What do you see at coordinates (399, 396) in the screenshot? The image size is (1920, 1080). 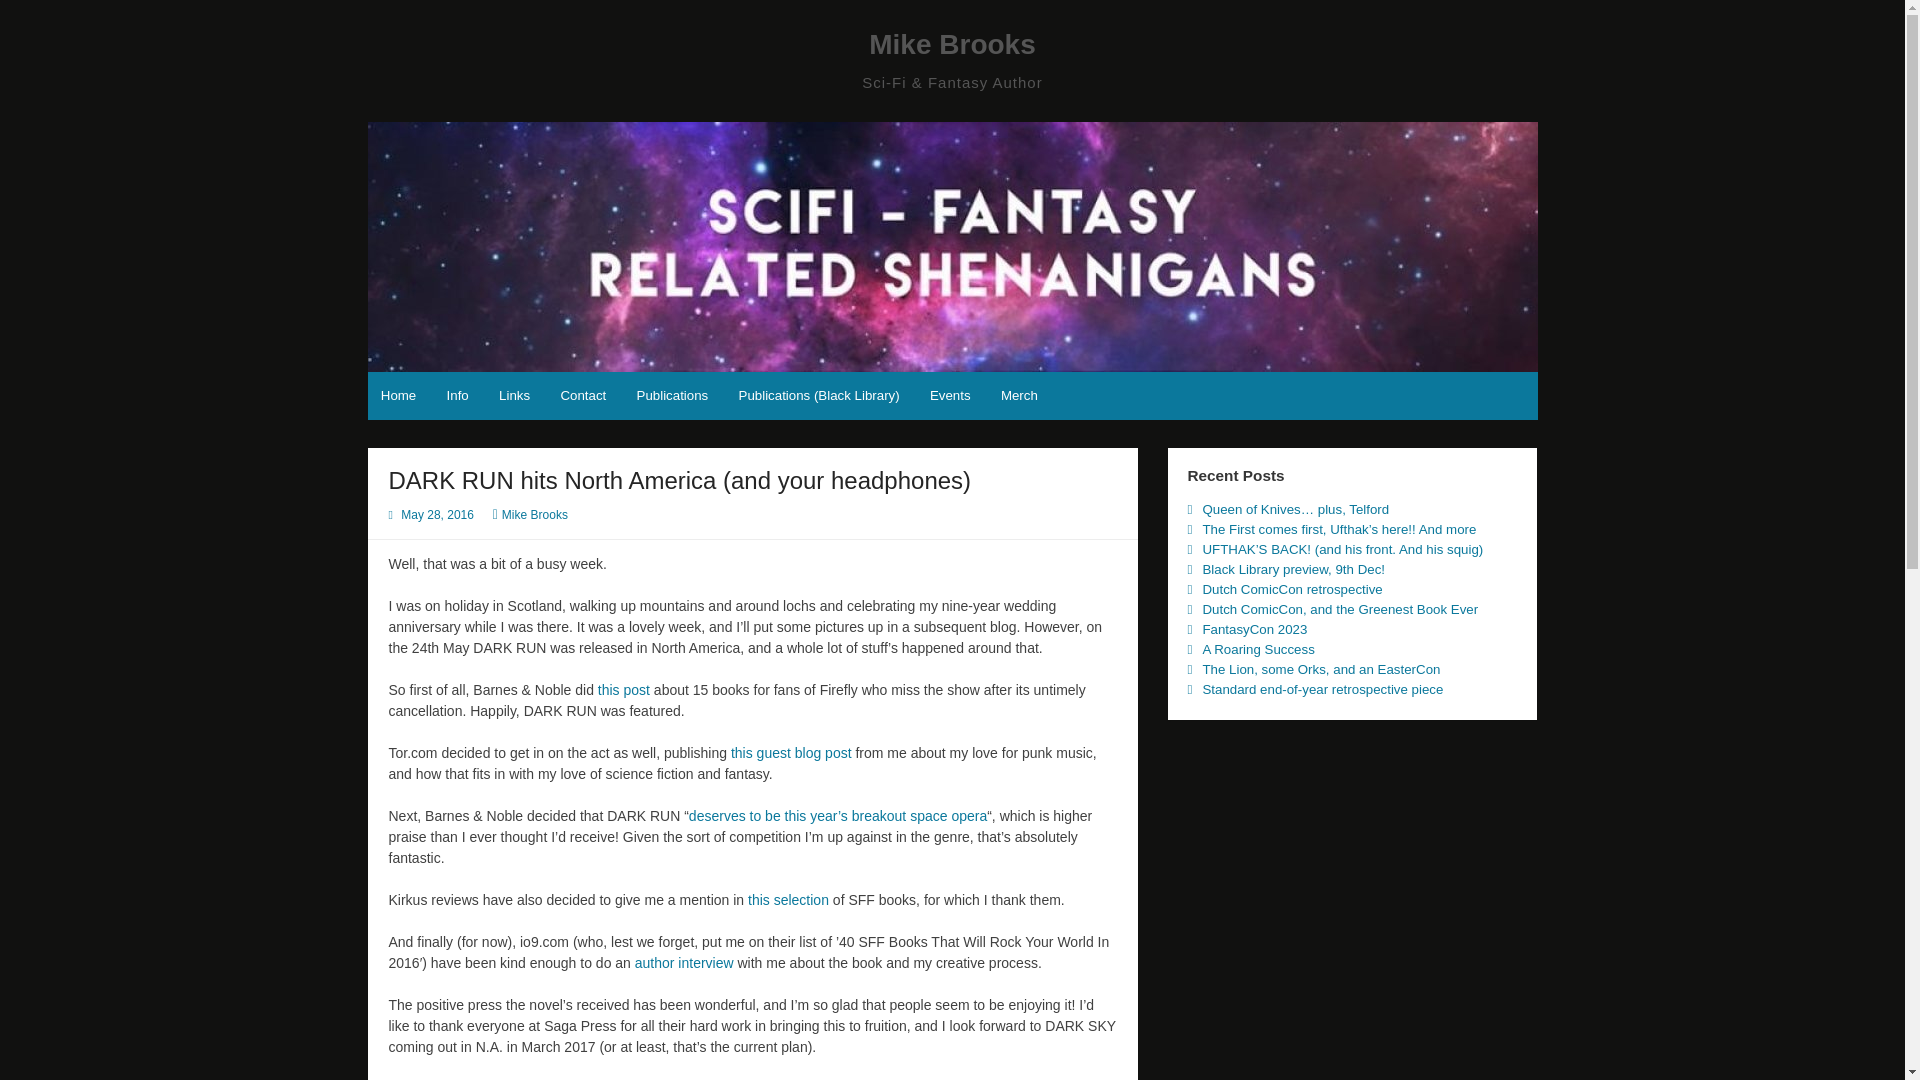 I see `Home` at bounding box center [399, 396].